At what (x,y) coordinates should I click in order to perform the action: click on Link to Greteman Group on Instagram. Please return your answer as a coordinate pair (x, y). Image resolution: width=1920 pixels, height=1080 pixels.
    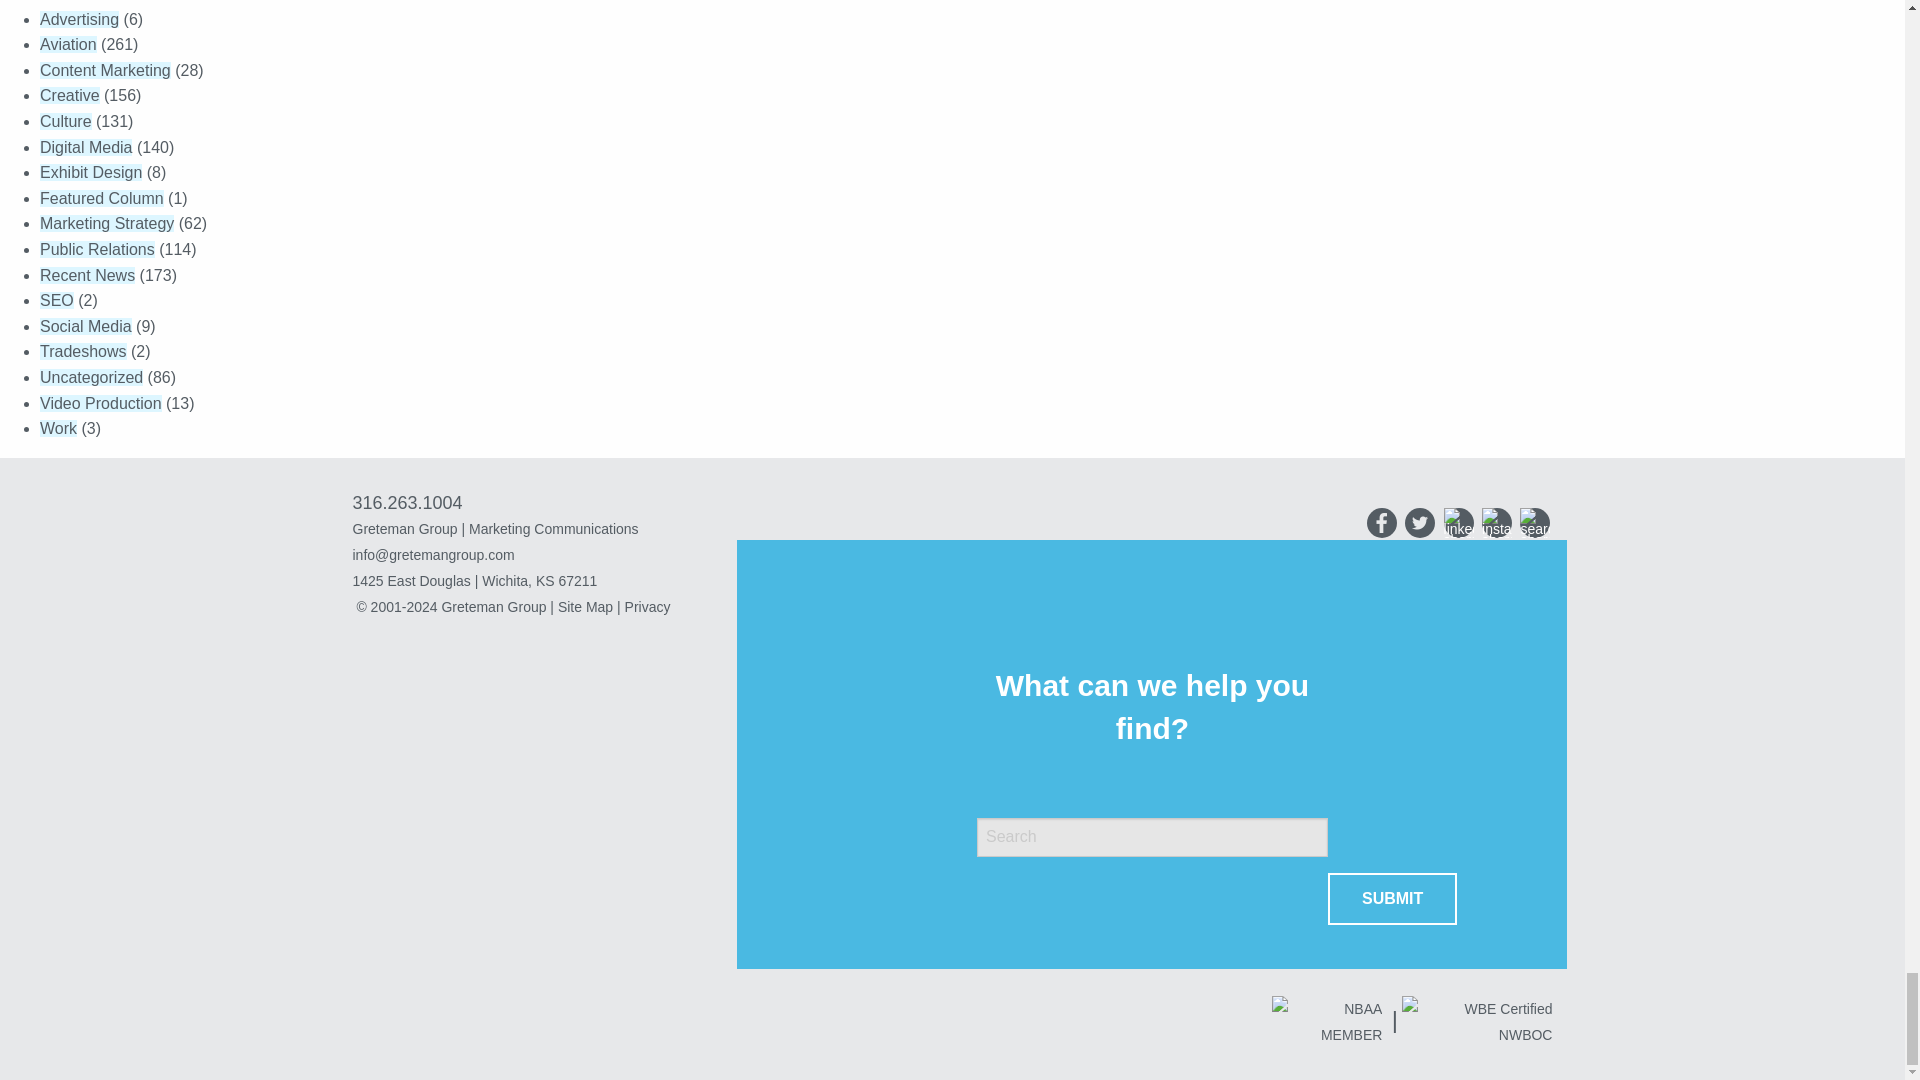
    Looking at the image, I should click on (1497, 521).